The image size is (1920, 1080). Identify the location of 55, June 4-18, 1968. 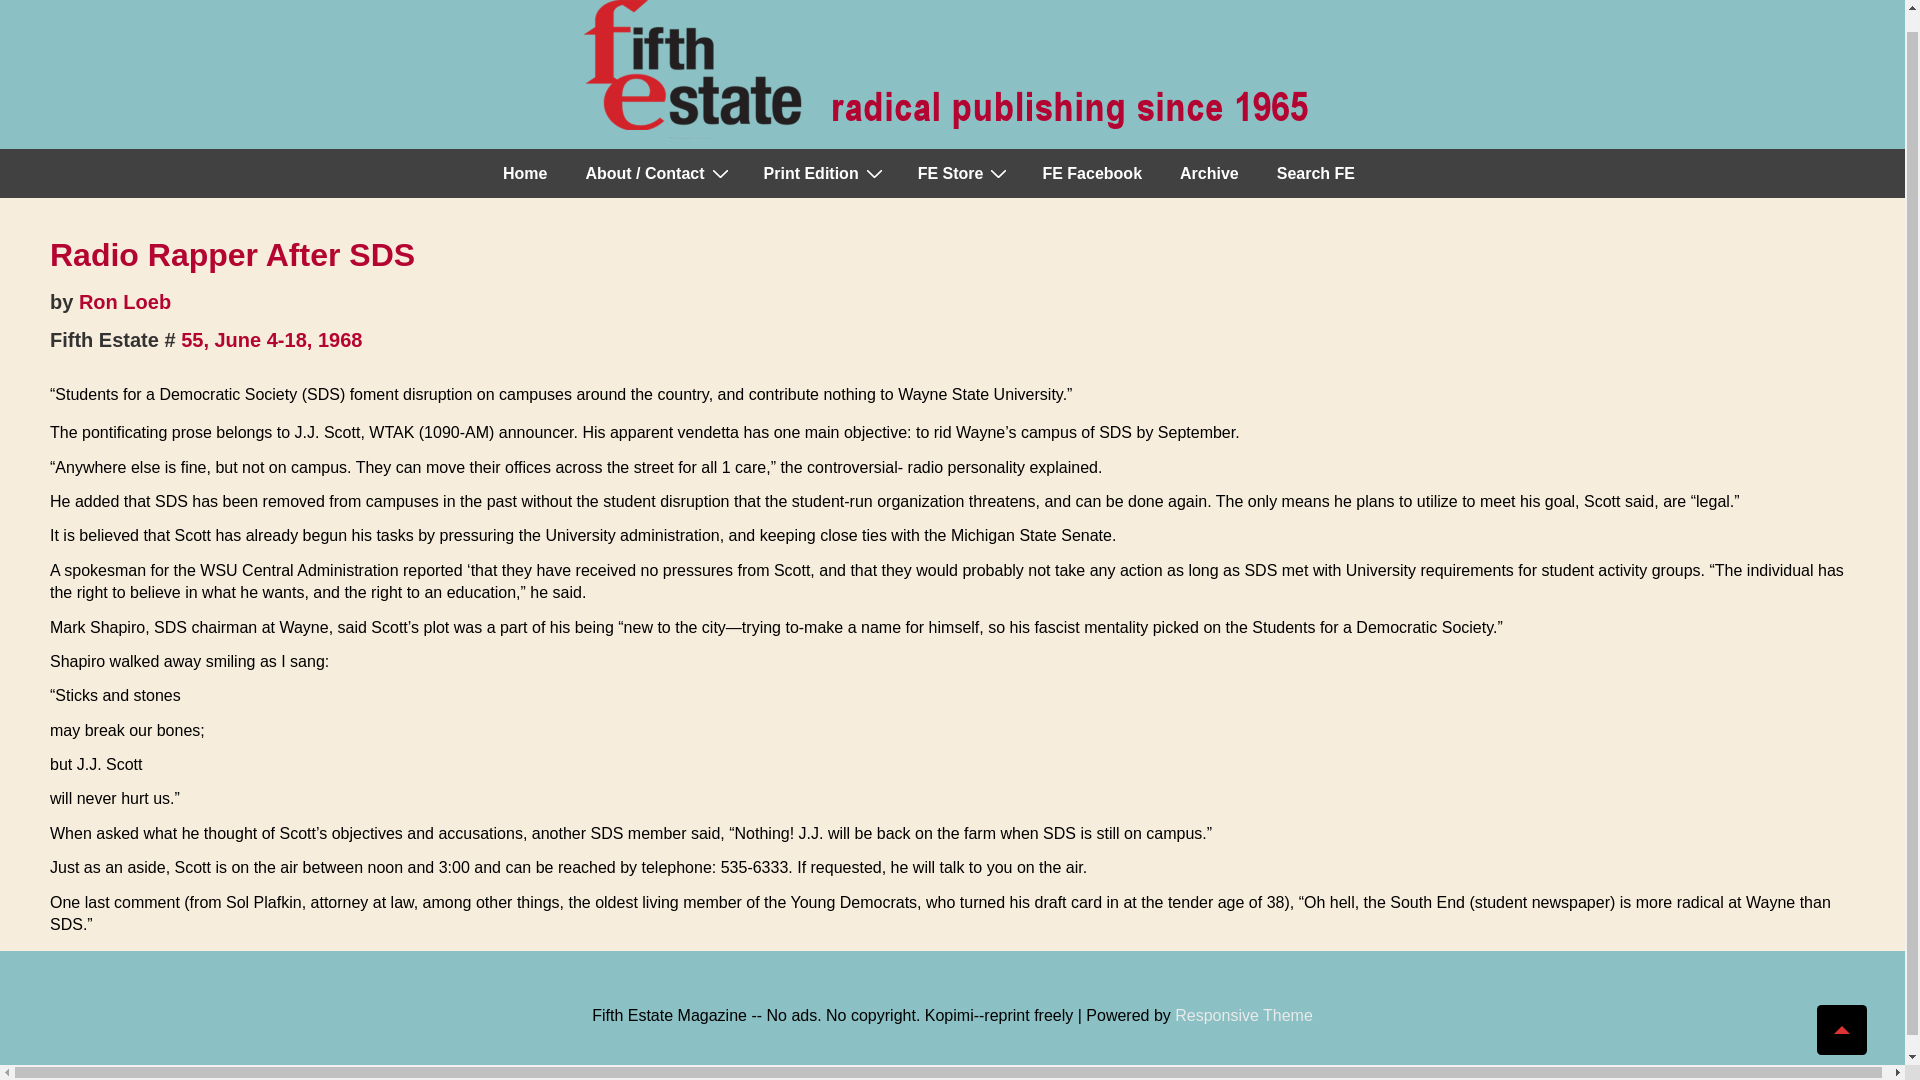
(271, 340).